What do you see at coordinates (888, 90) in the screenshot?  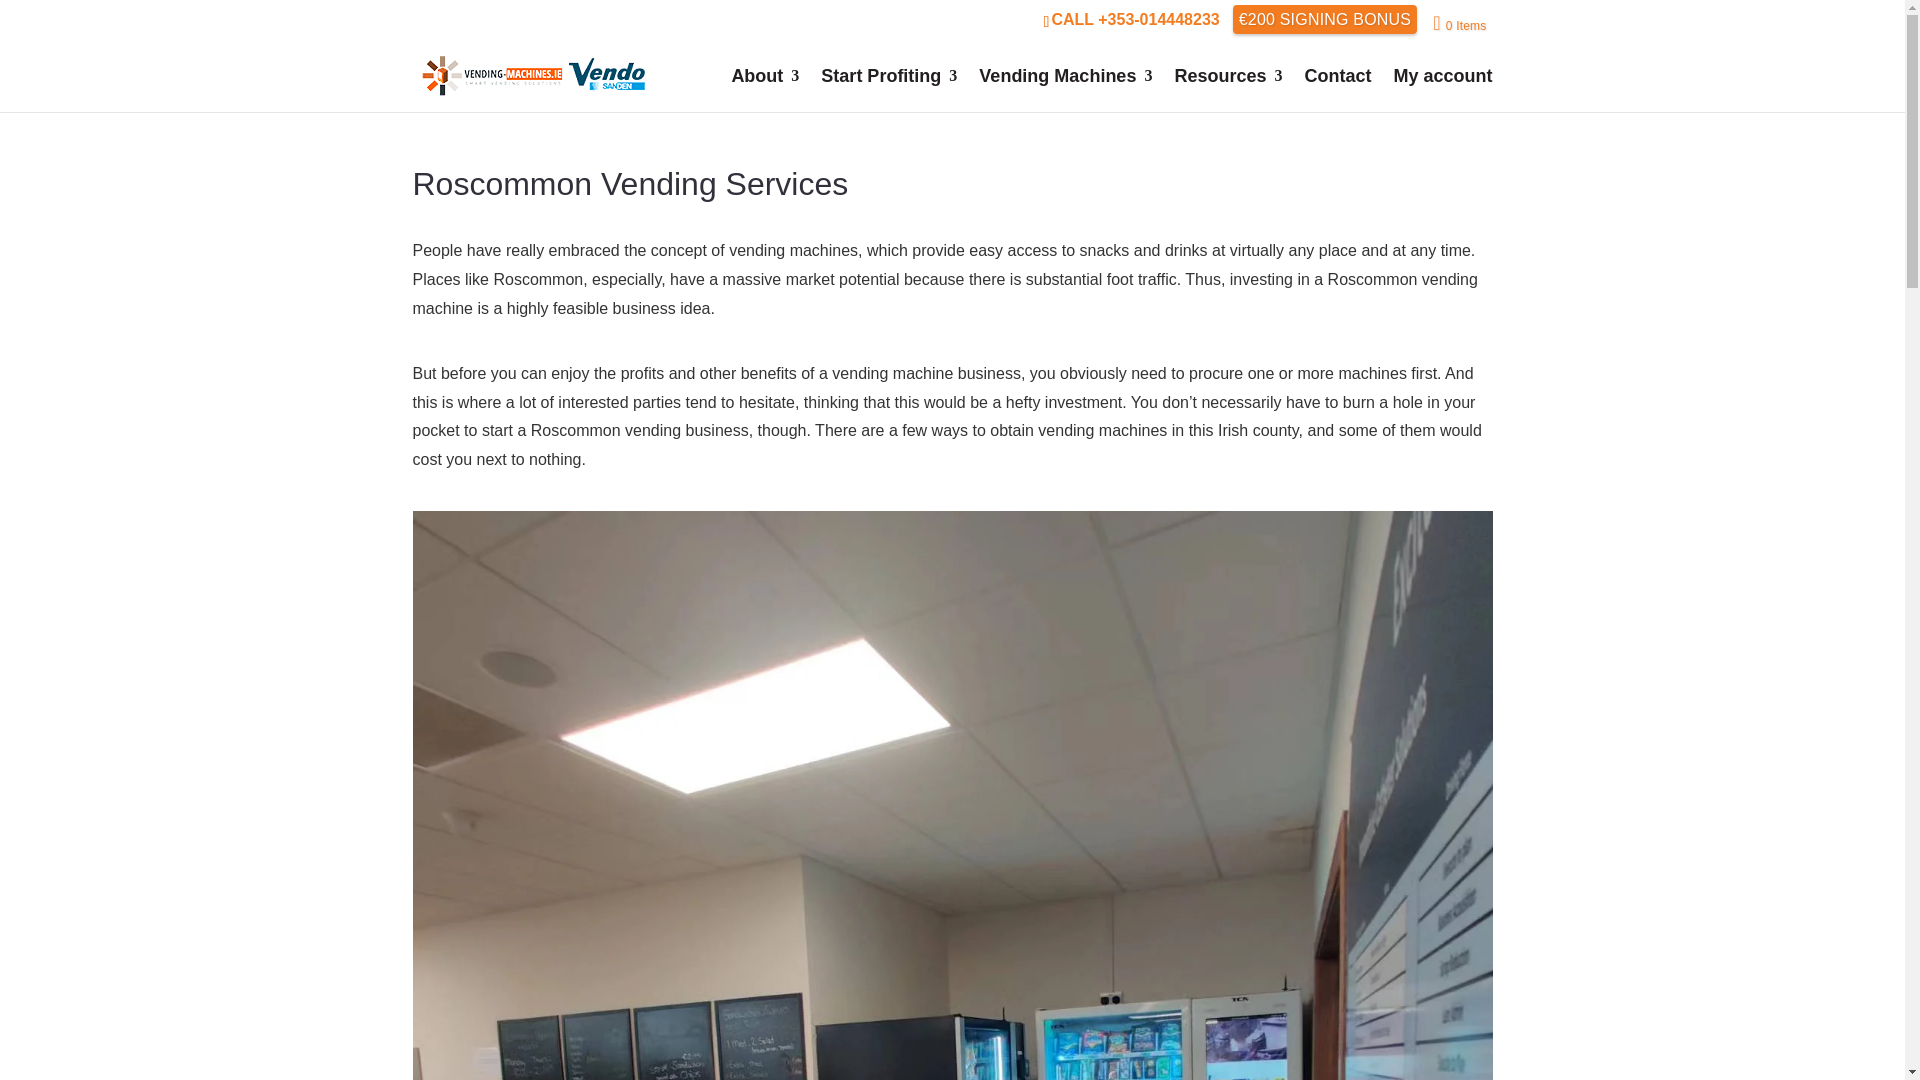 I see `Start Profiting` at bounding box center [888, 90].